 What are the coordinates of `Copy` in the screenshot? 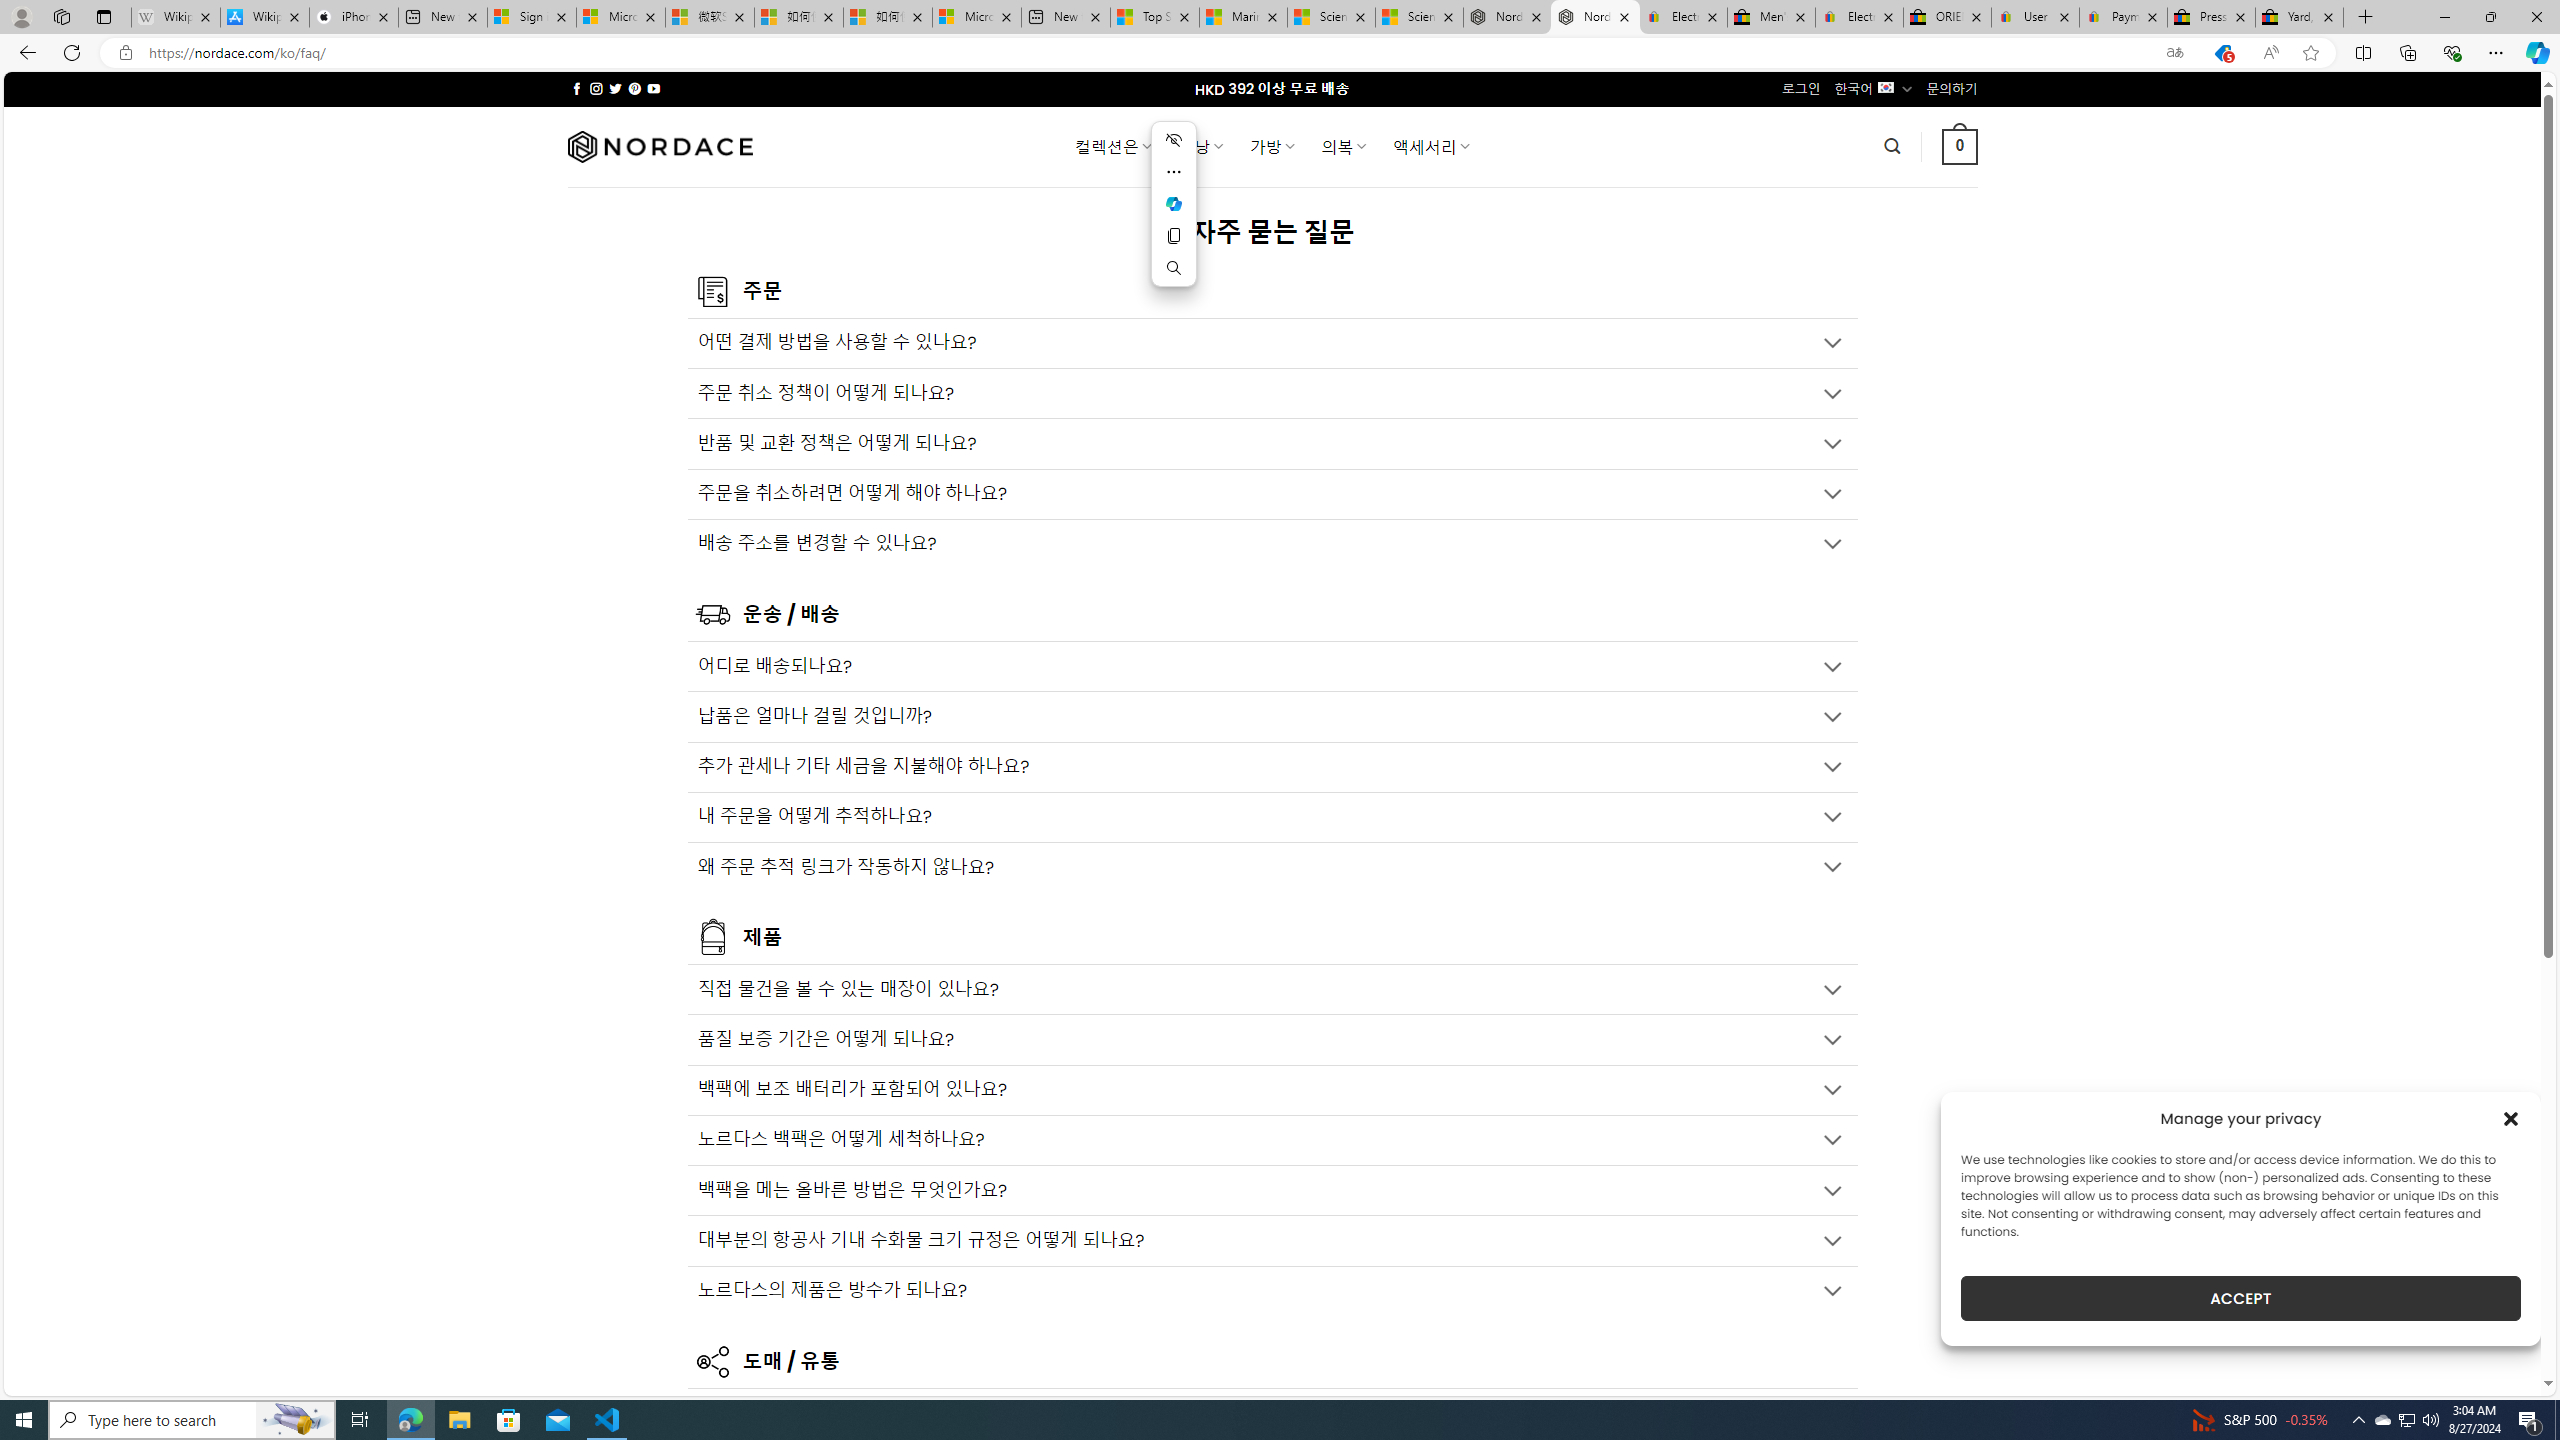 It's located at (1174, 236).